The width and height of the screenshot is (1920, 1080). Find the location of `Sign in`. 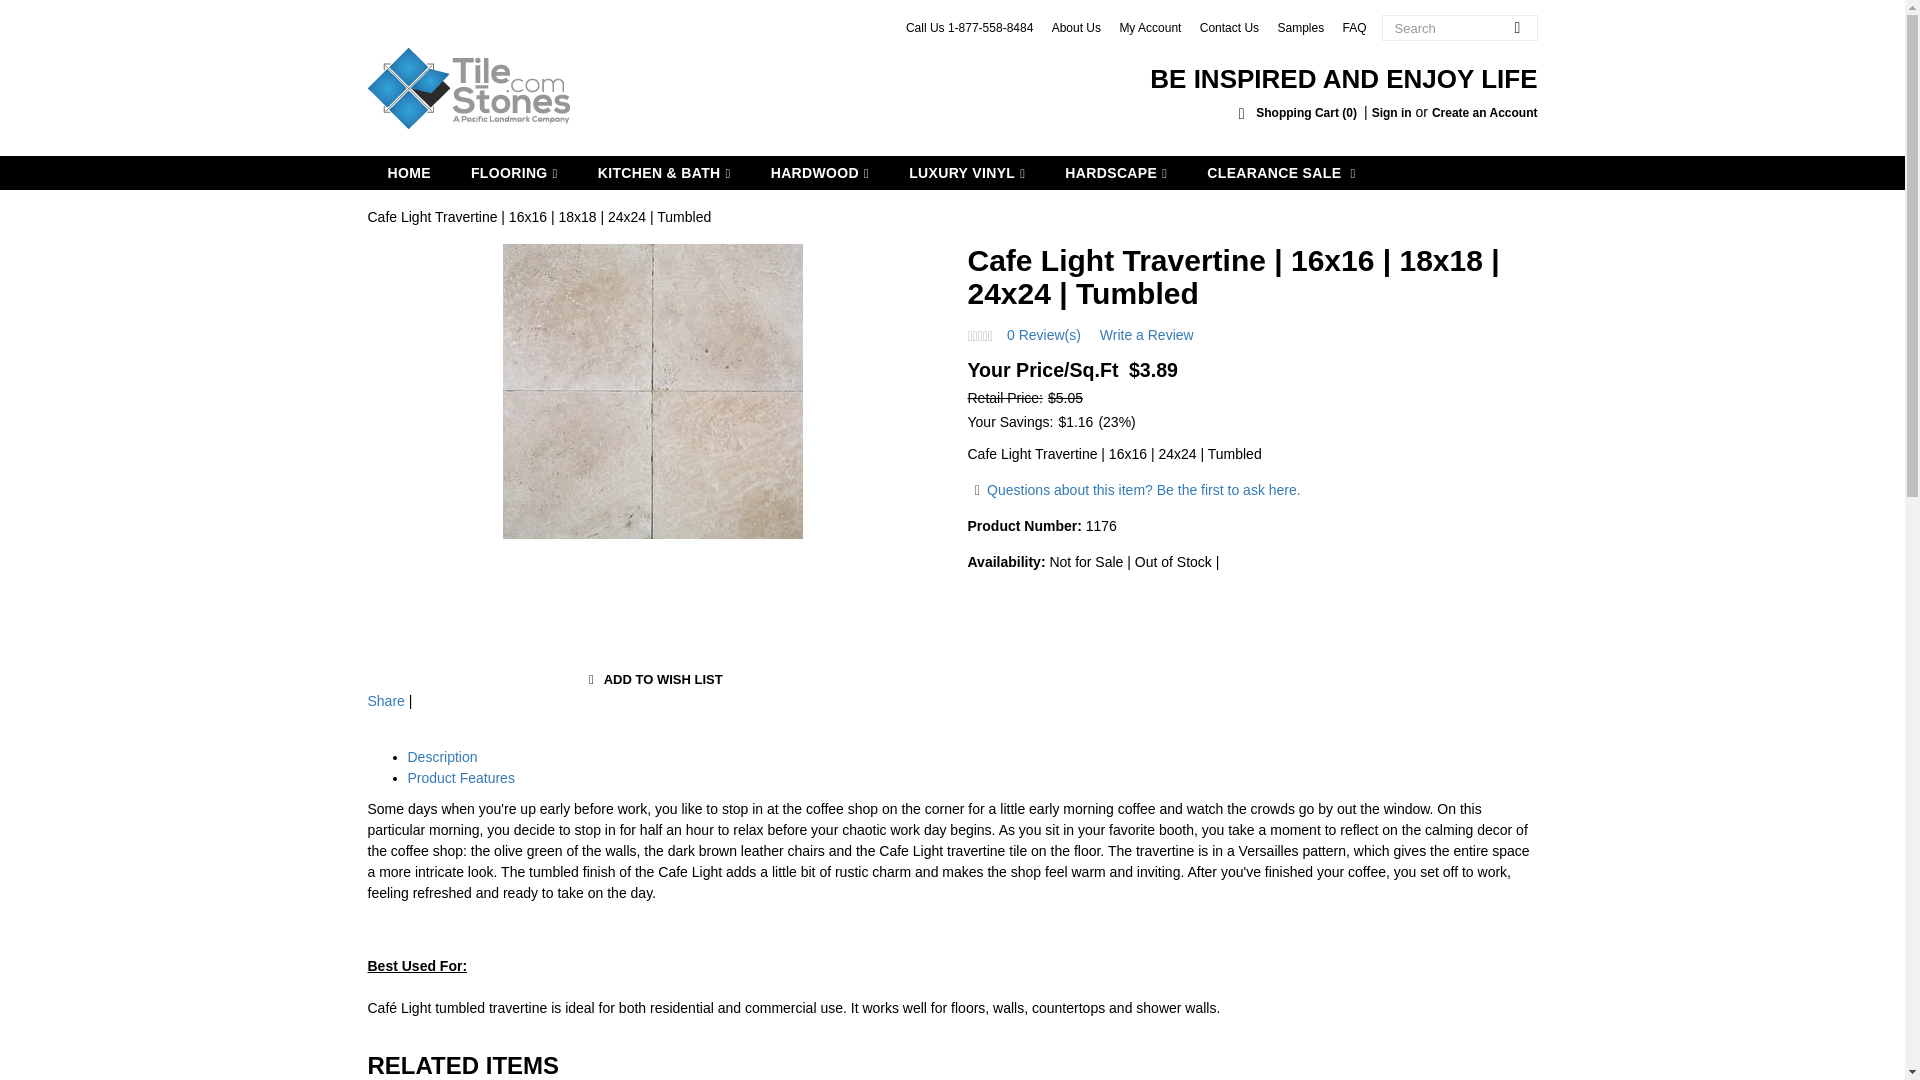

Sign in is located at coordinates (1392, 112).